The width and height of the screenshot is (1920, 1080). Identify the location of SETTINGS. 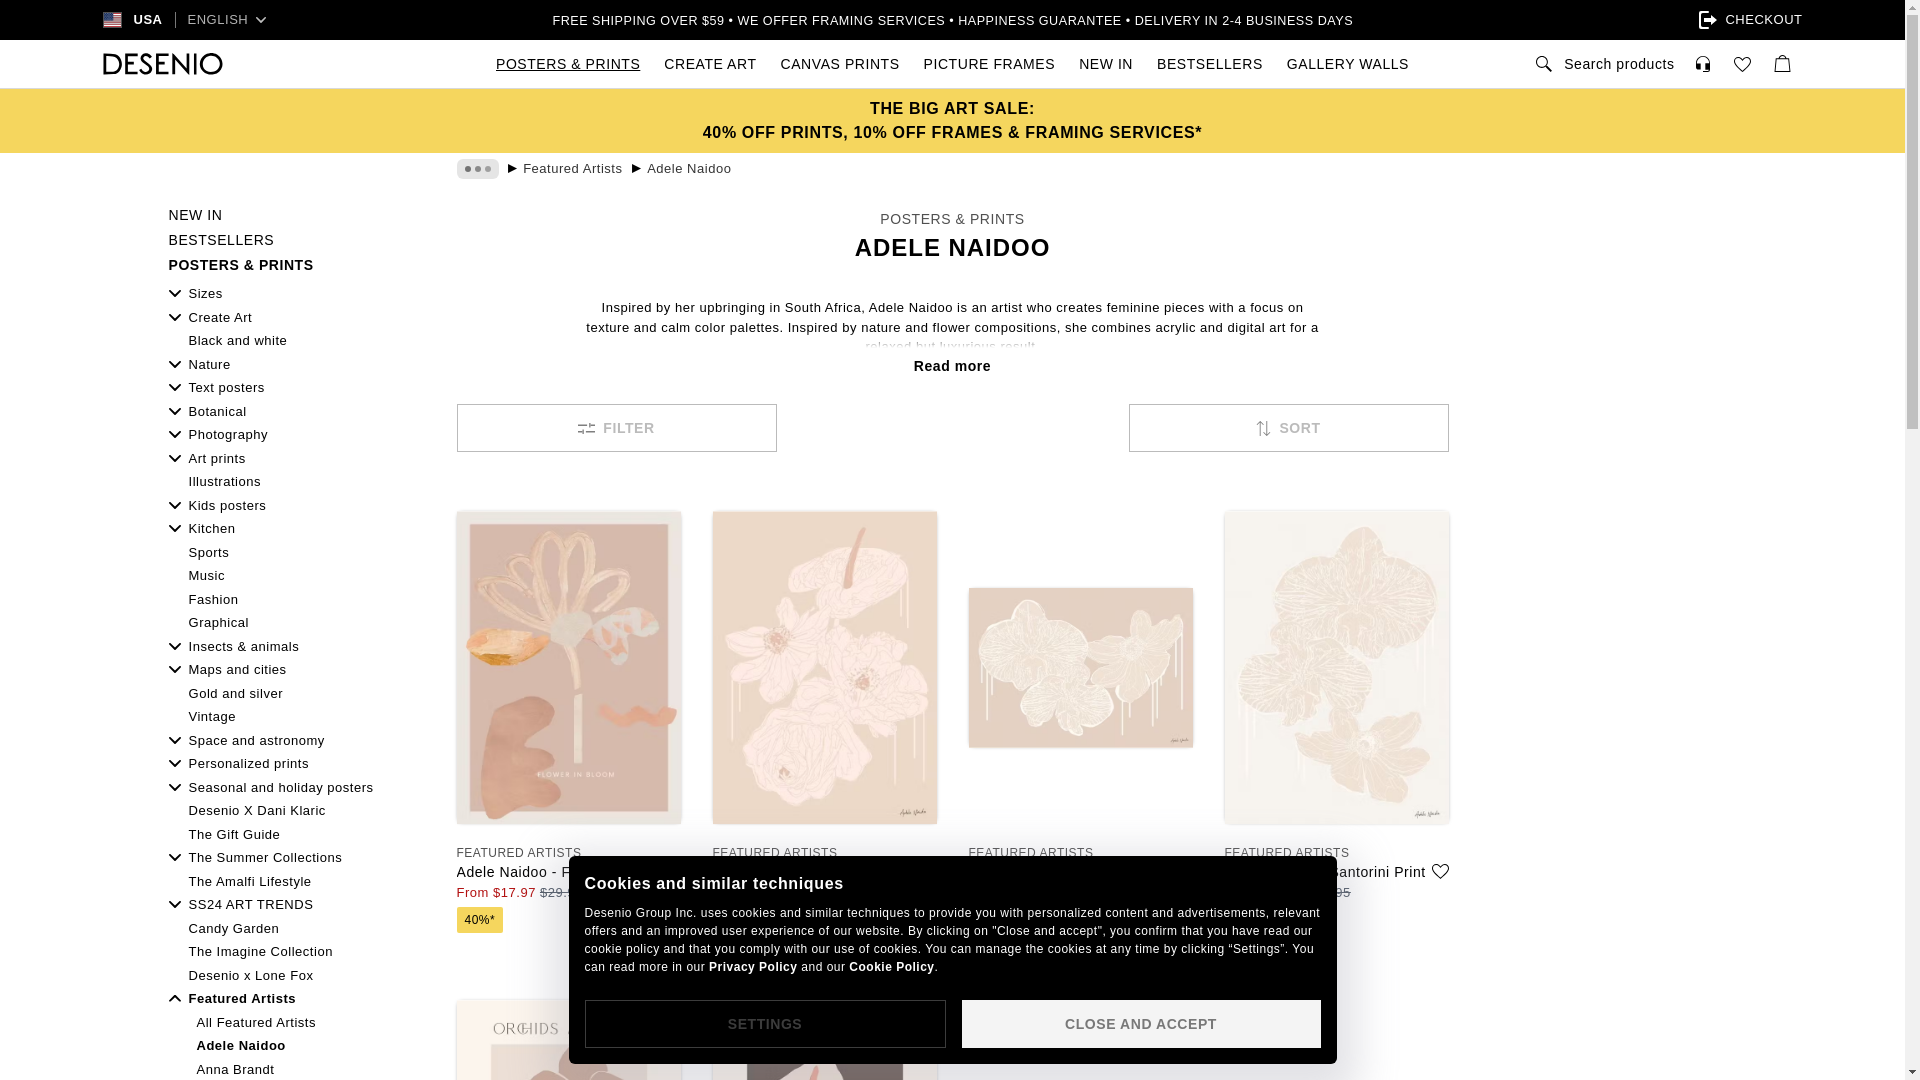
(764, 1024).